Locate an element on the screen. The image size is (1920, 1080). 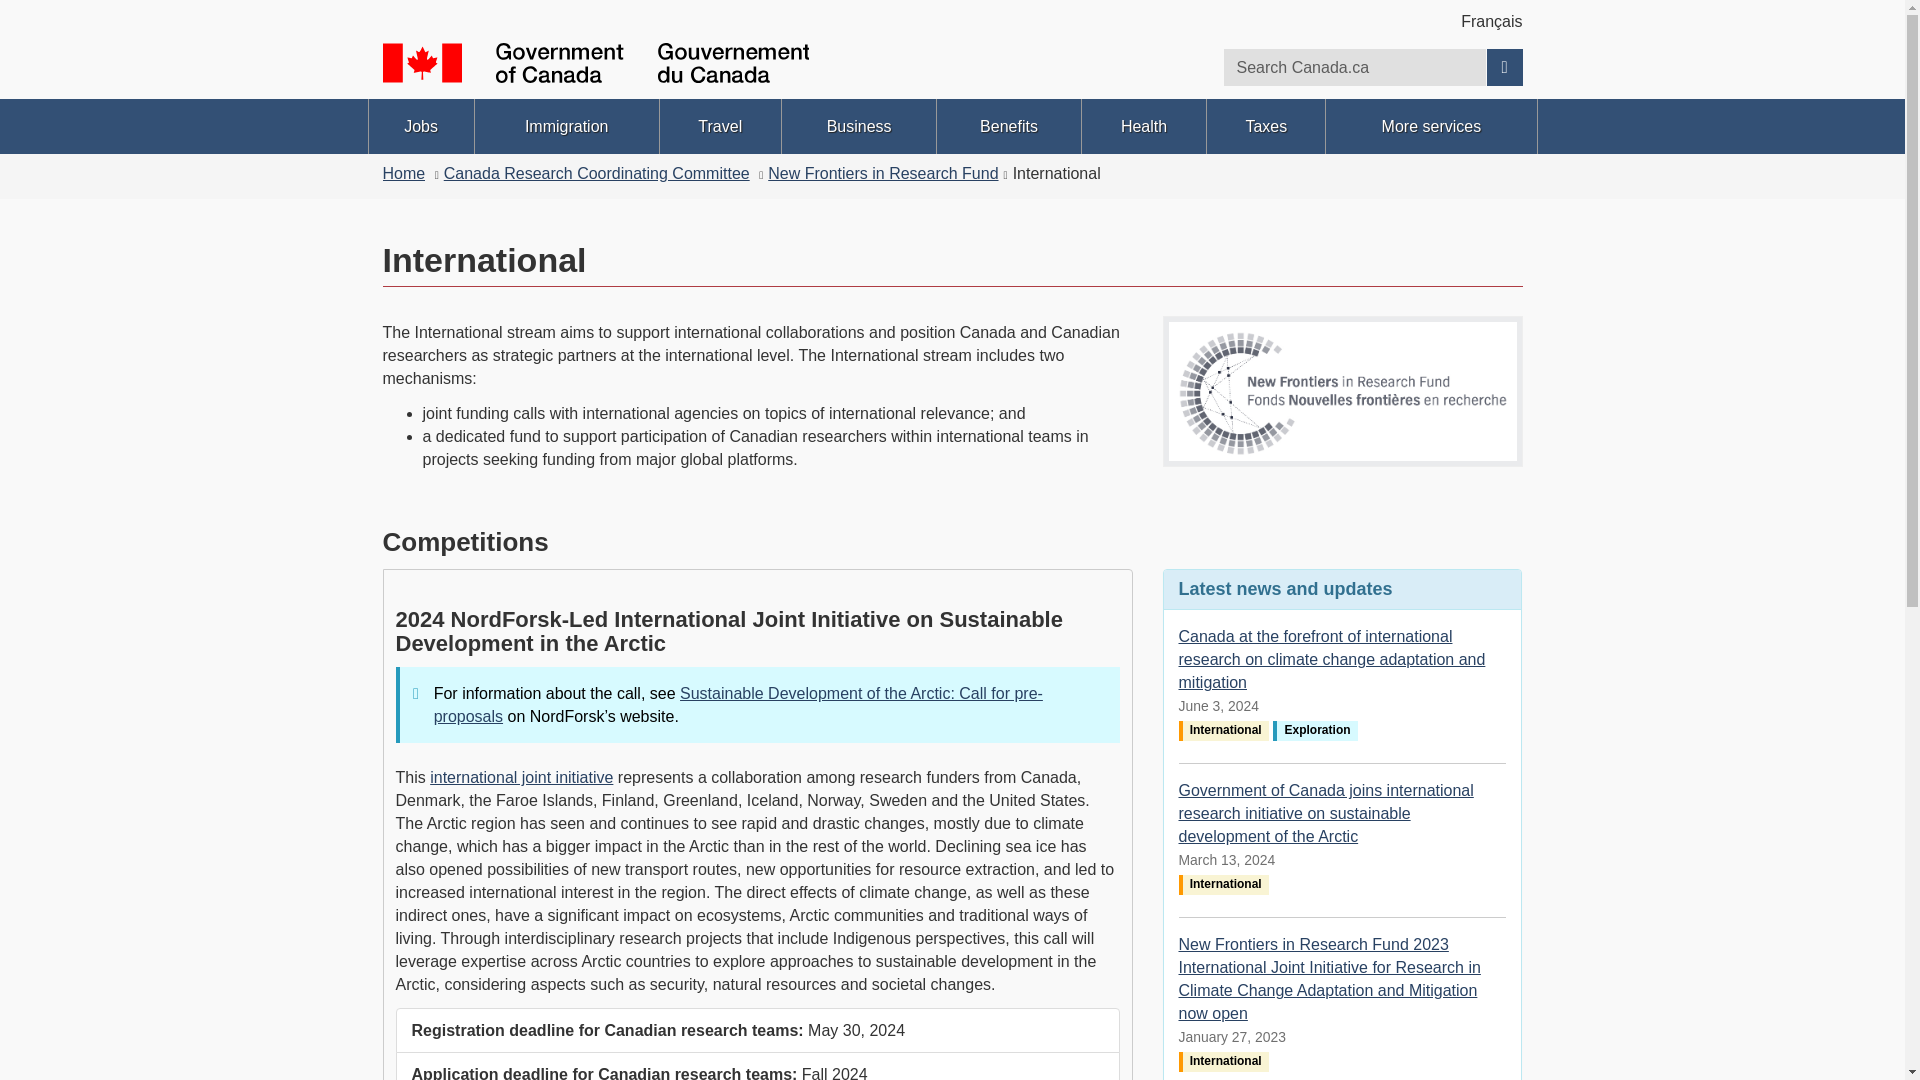
Home is located at coordinates (403, 174).